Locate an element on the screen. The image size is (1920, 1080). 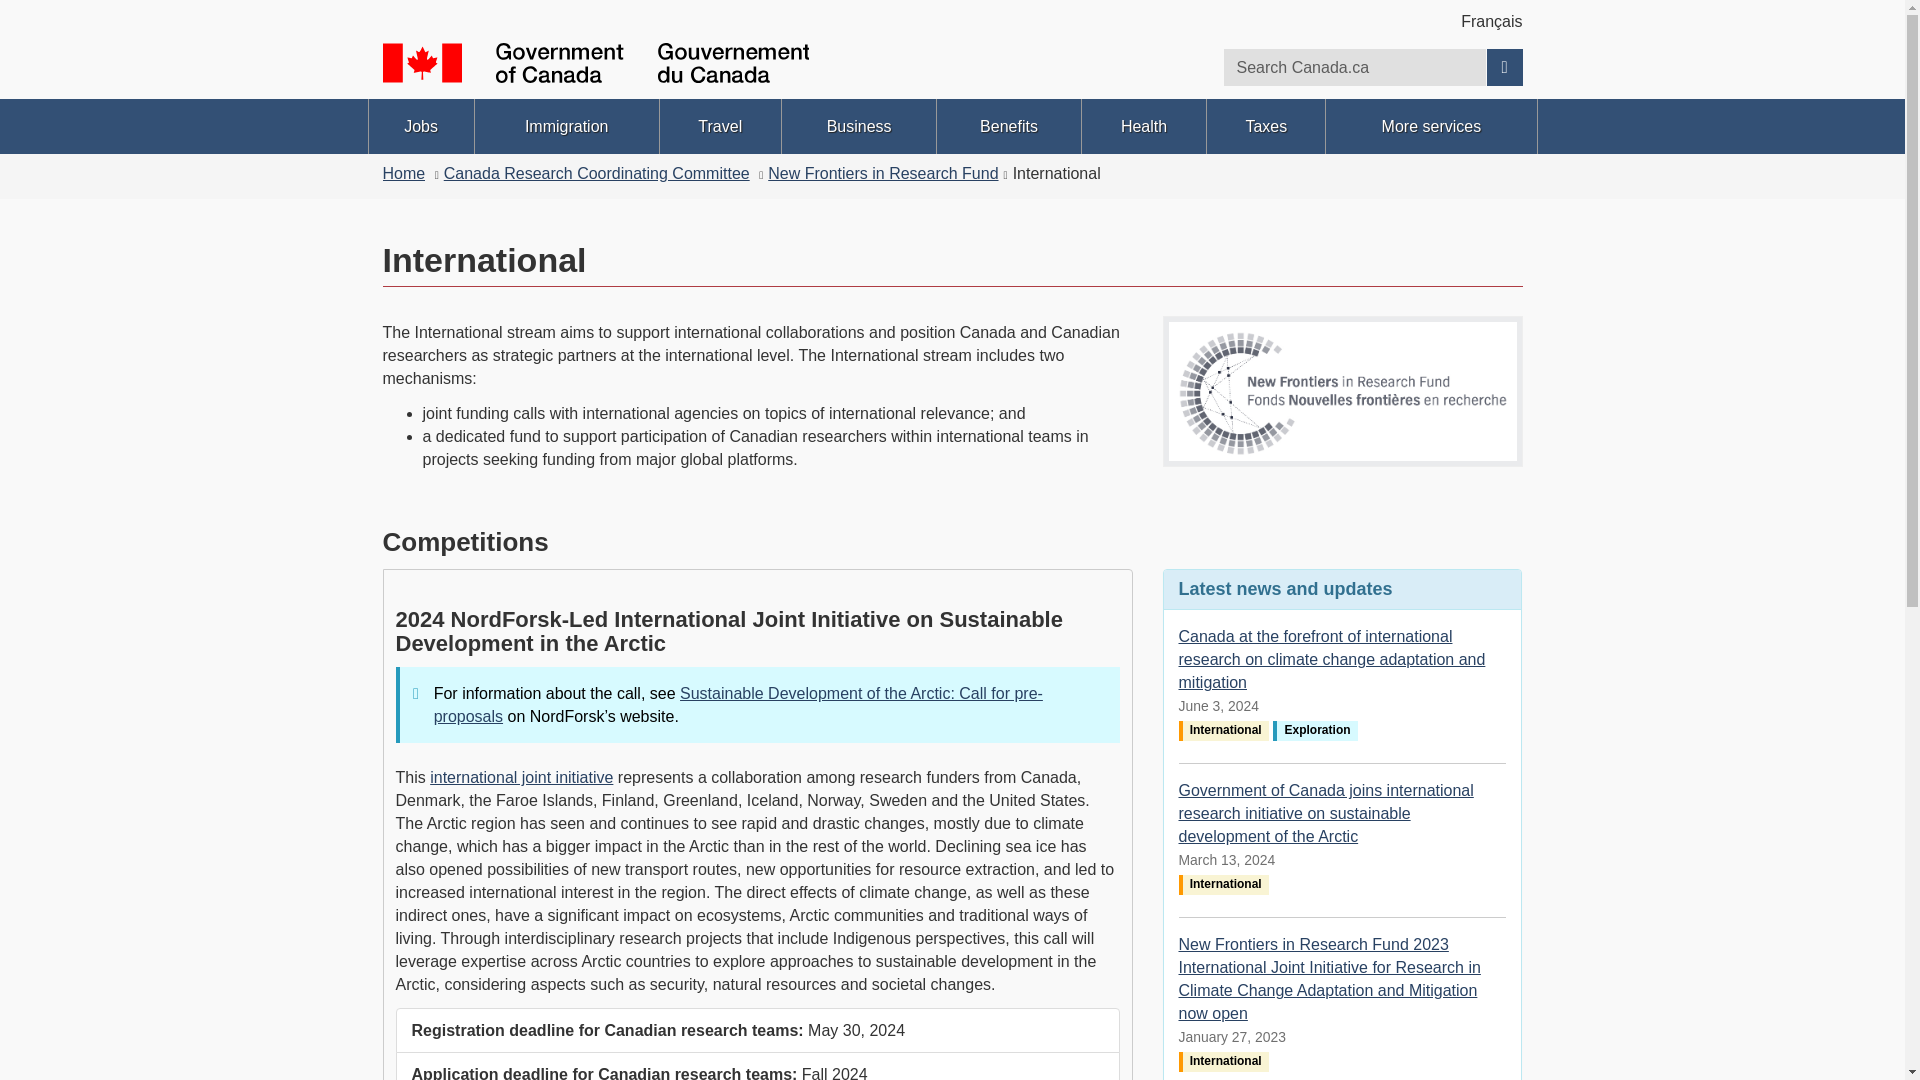
Home is located at coordinates (403, 174).